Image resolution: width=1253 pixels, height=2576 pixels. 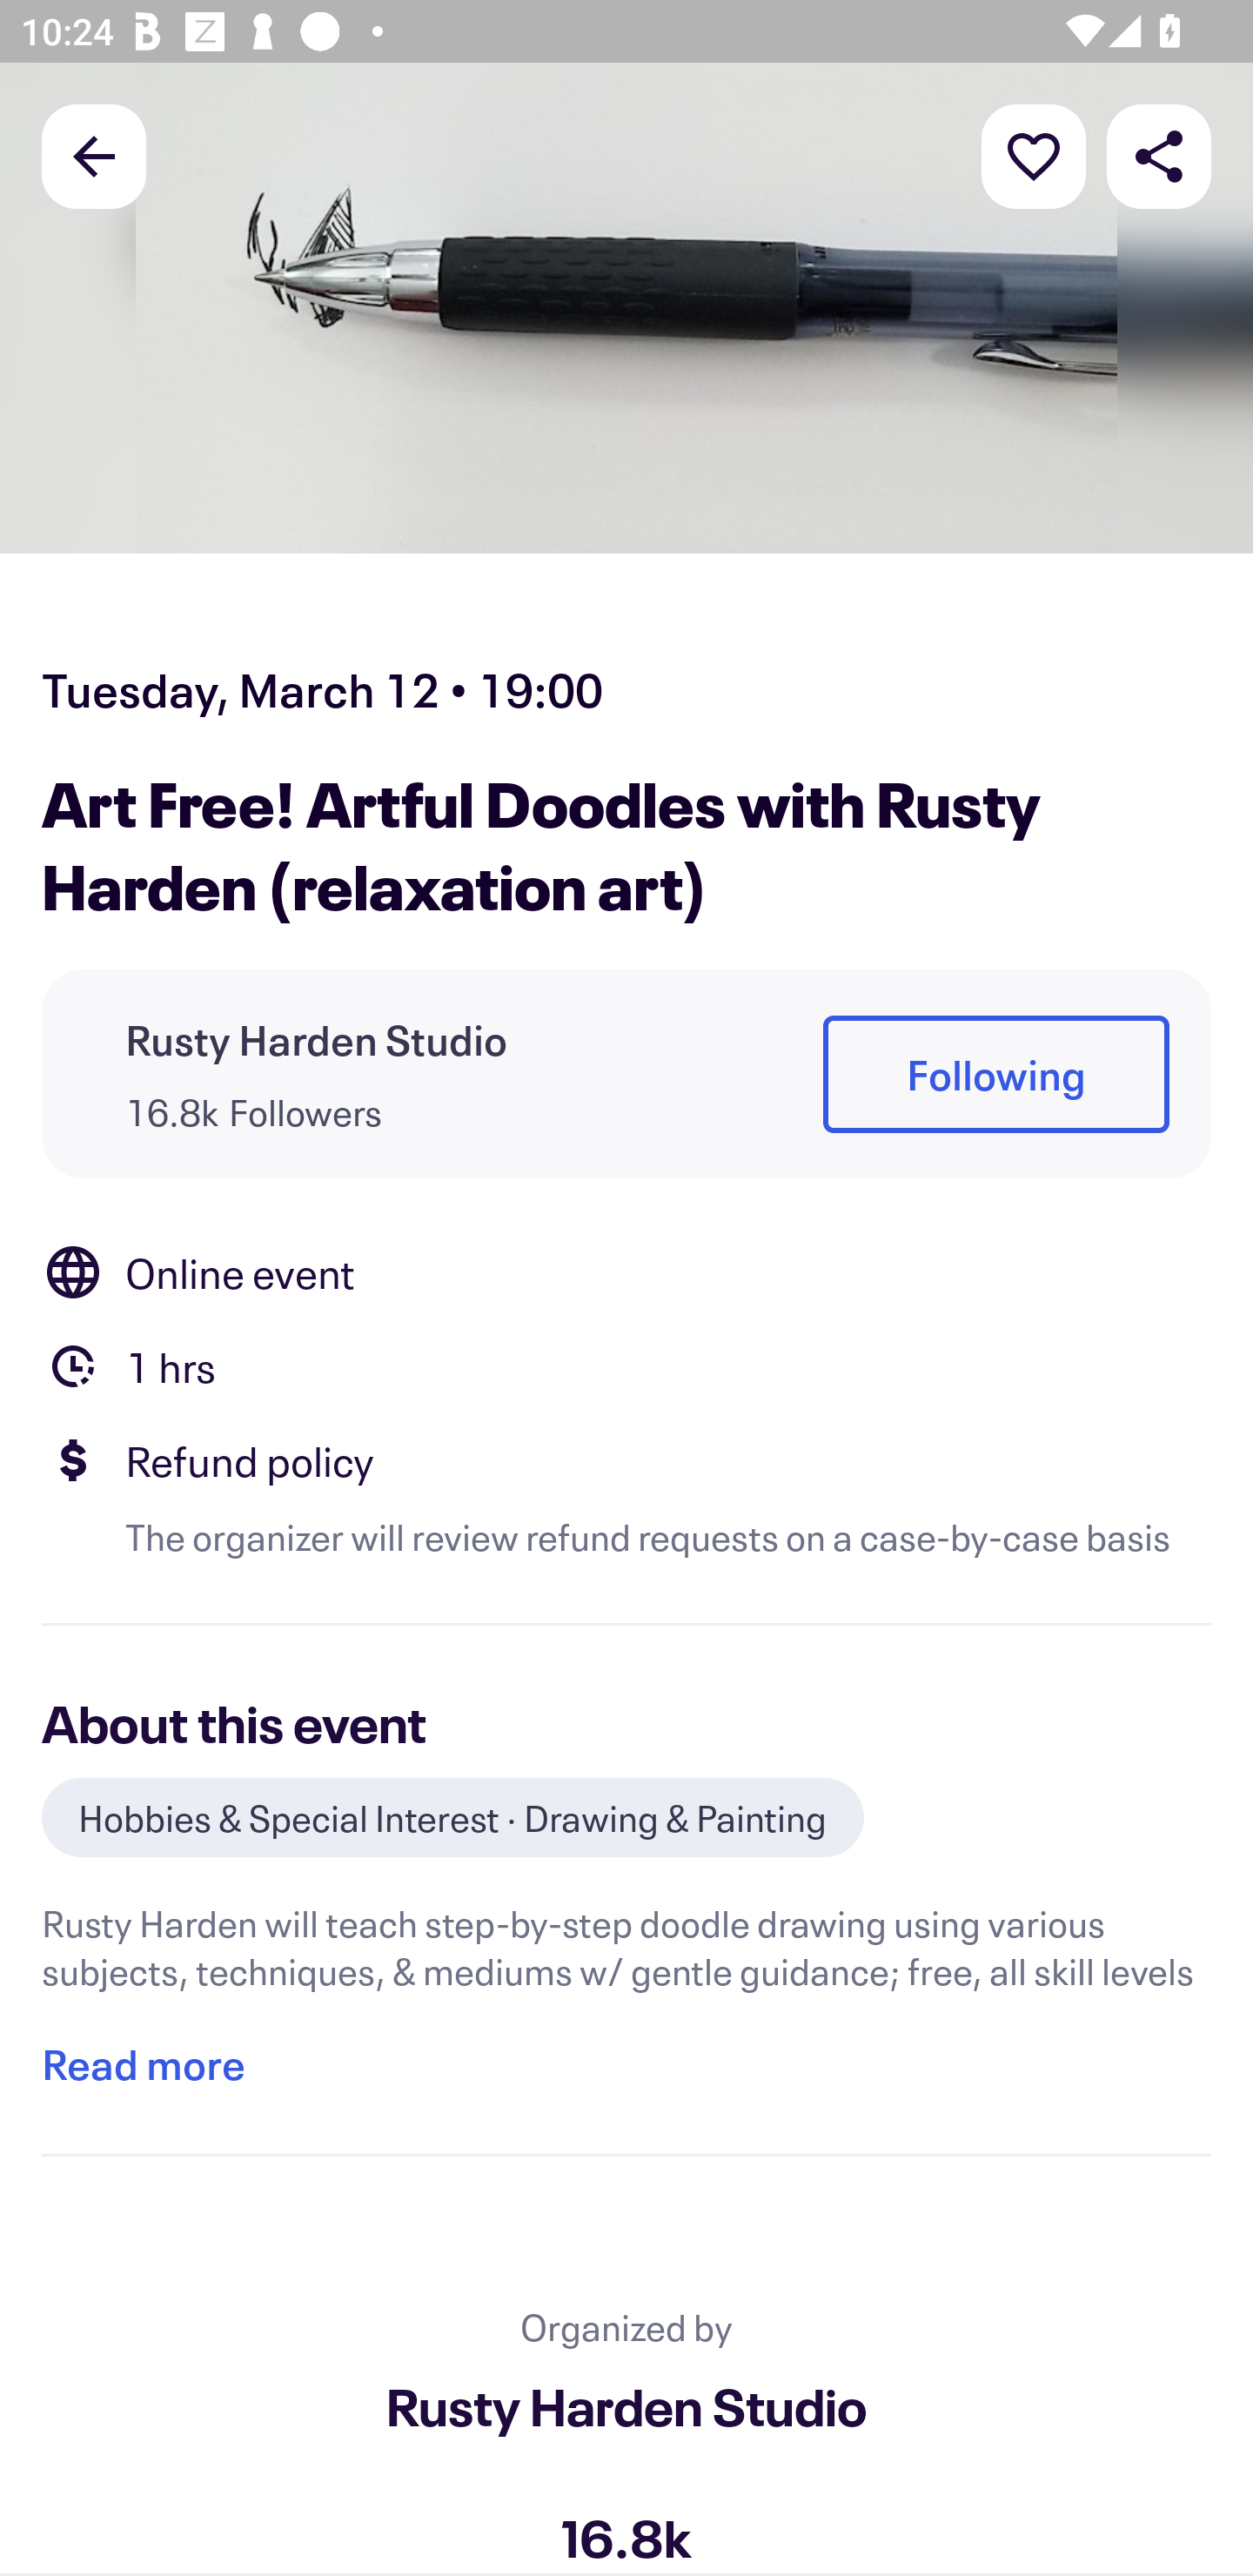 I want to click on Rusty Harden Studio, so click(x=317, y=1039).